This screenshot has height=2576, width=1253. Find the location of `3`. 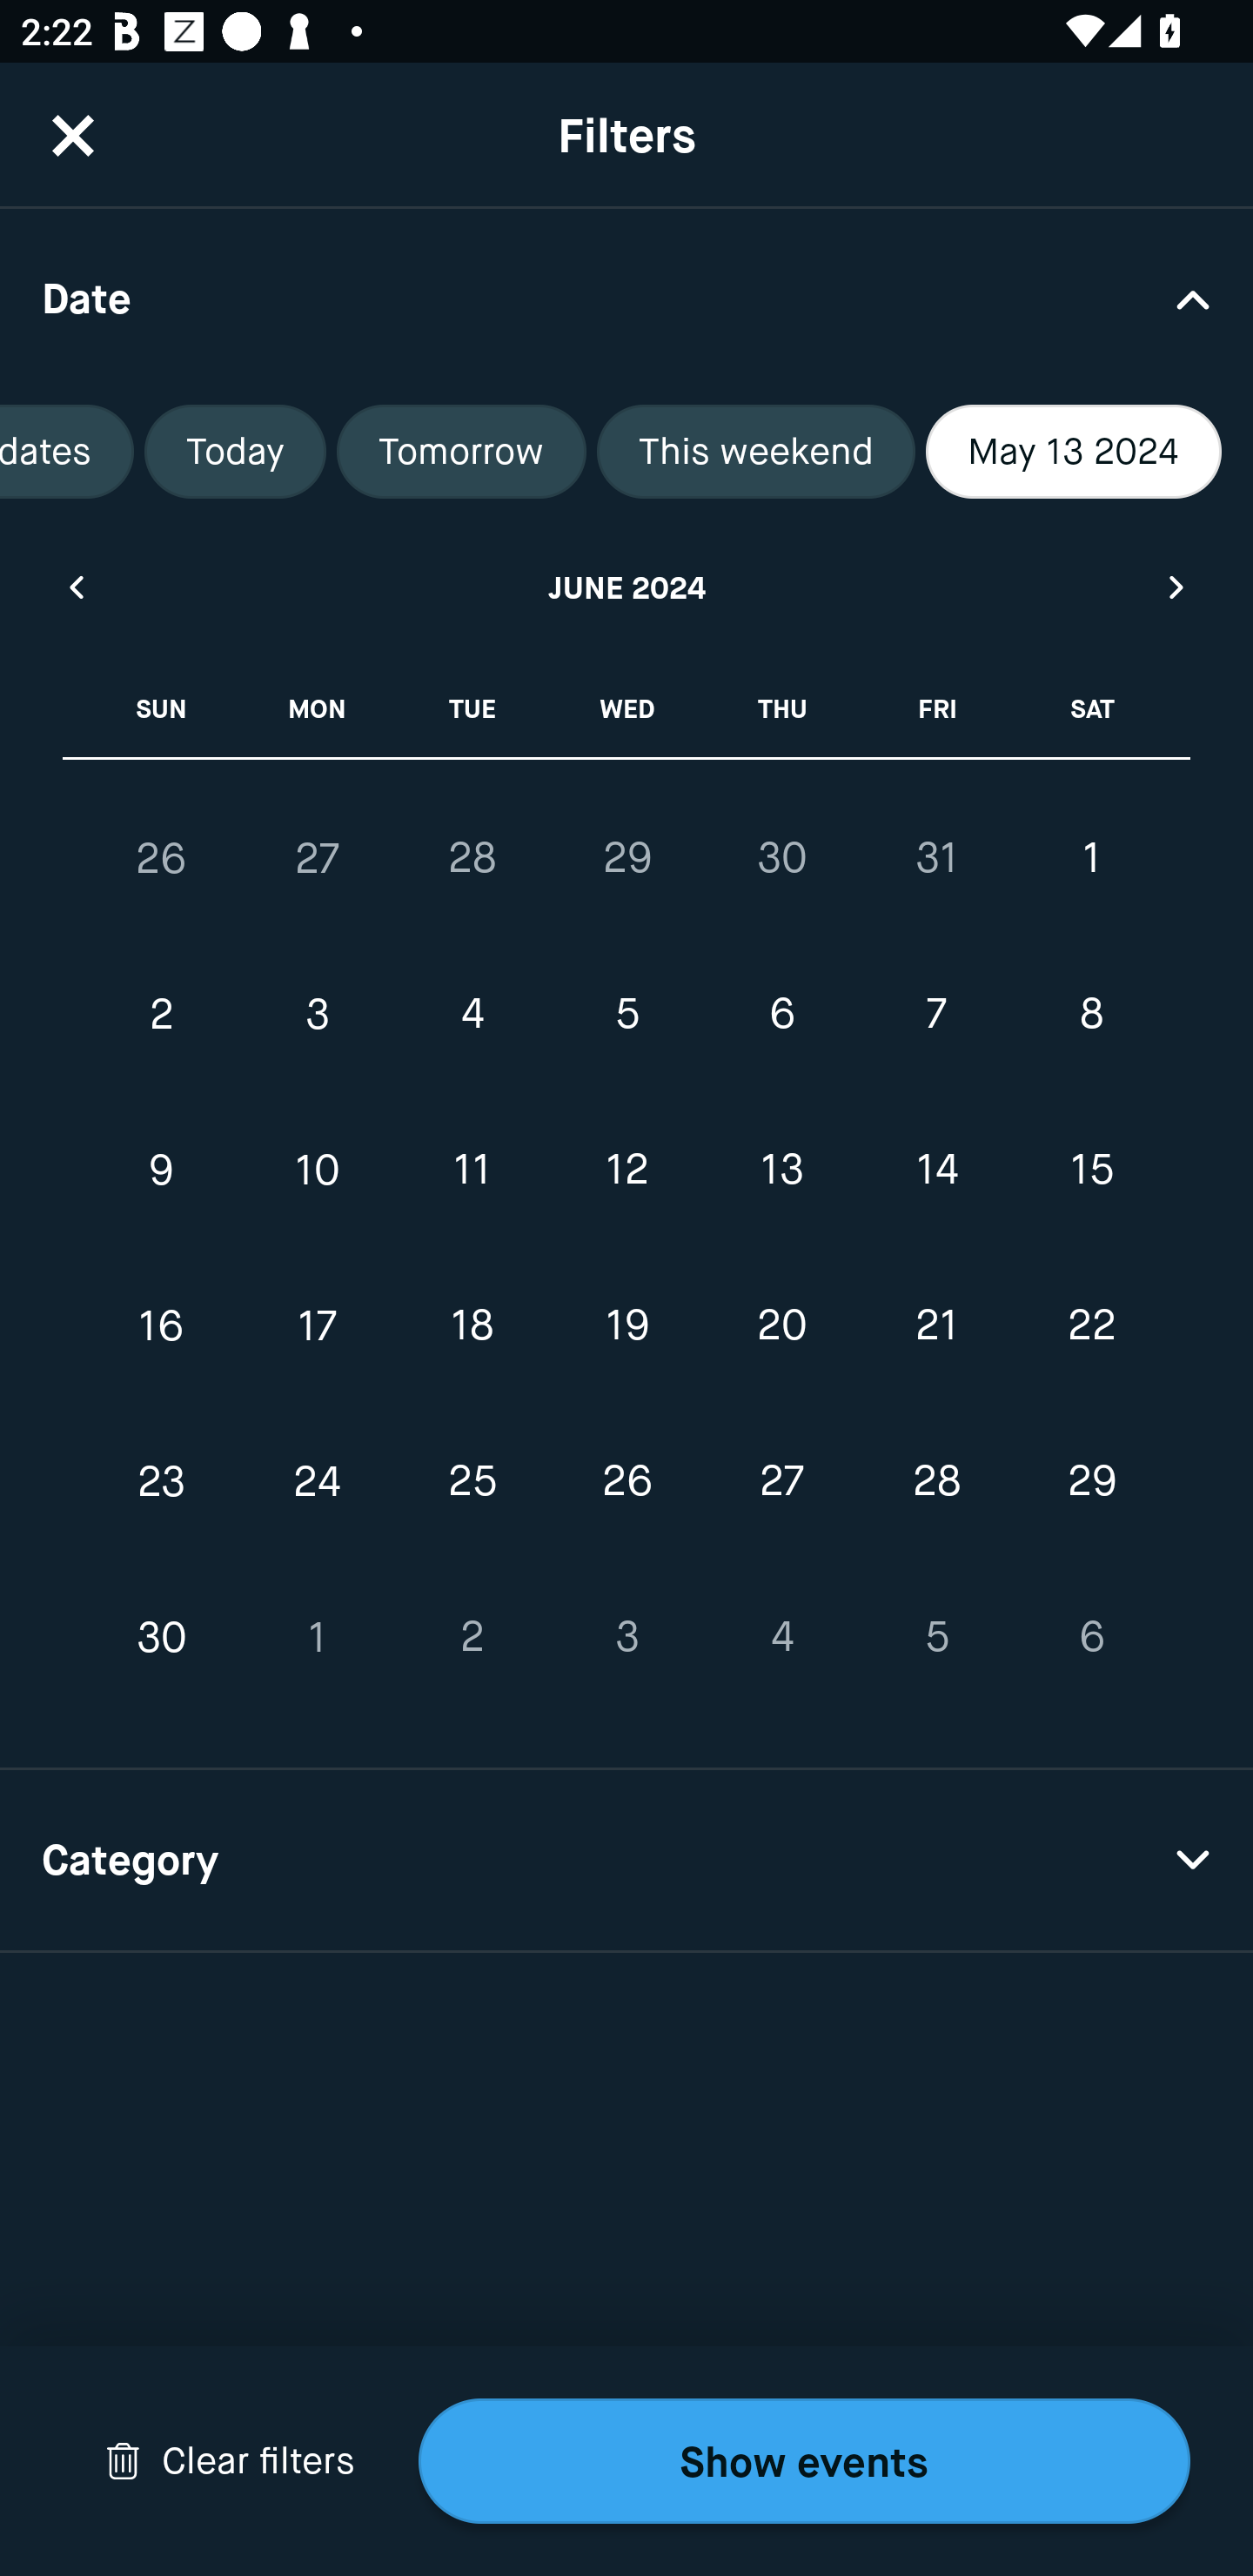

3 is located at coordinates (626, 1636).